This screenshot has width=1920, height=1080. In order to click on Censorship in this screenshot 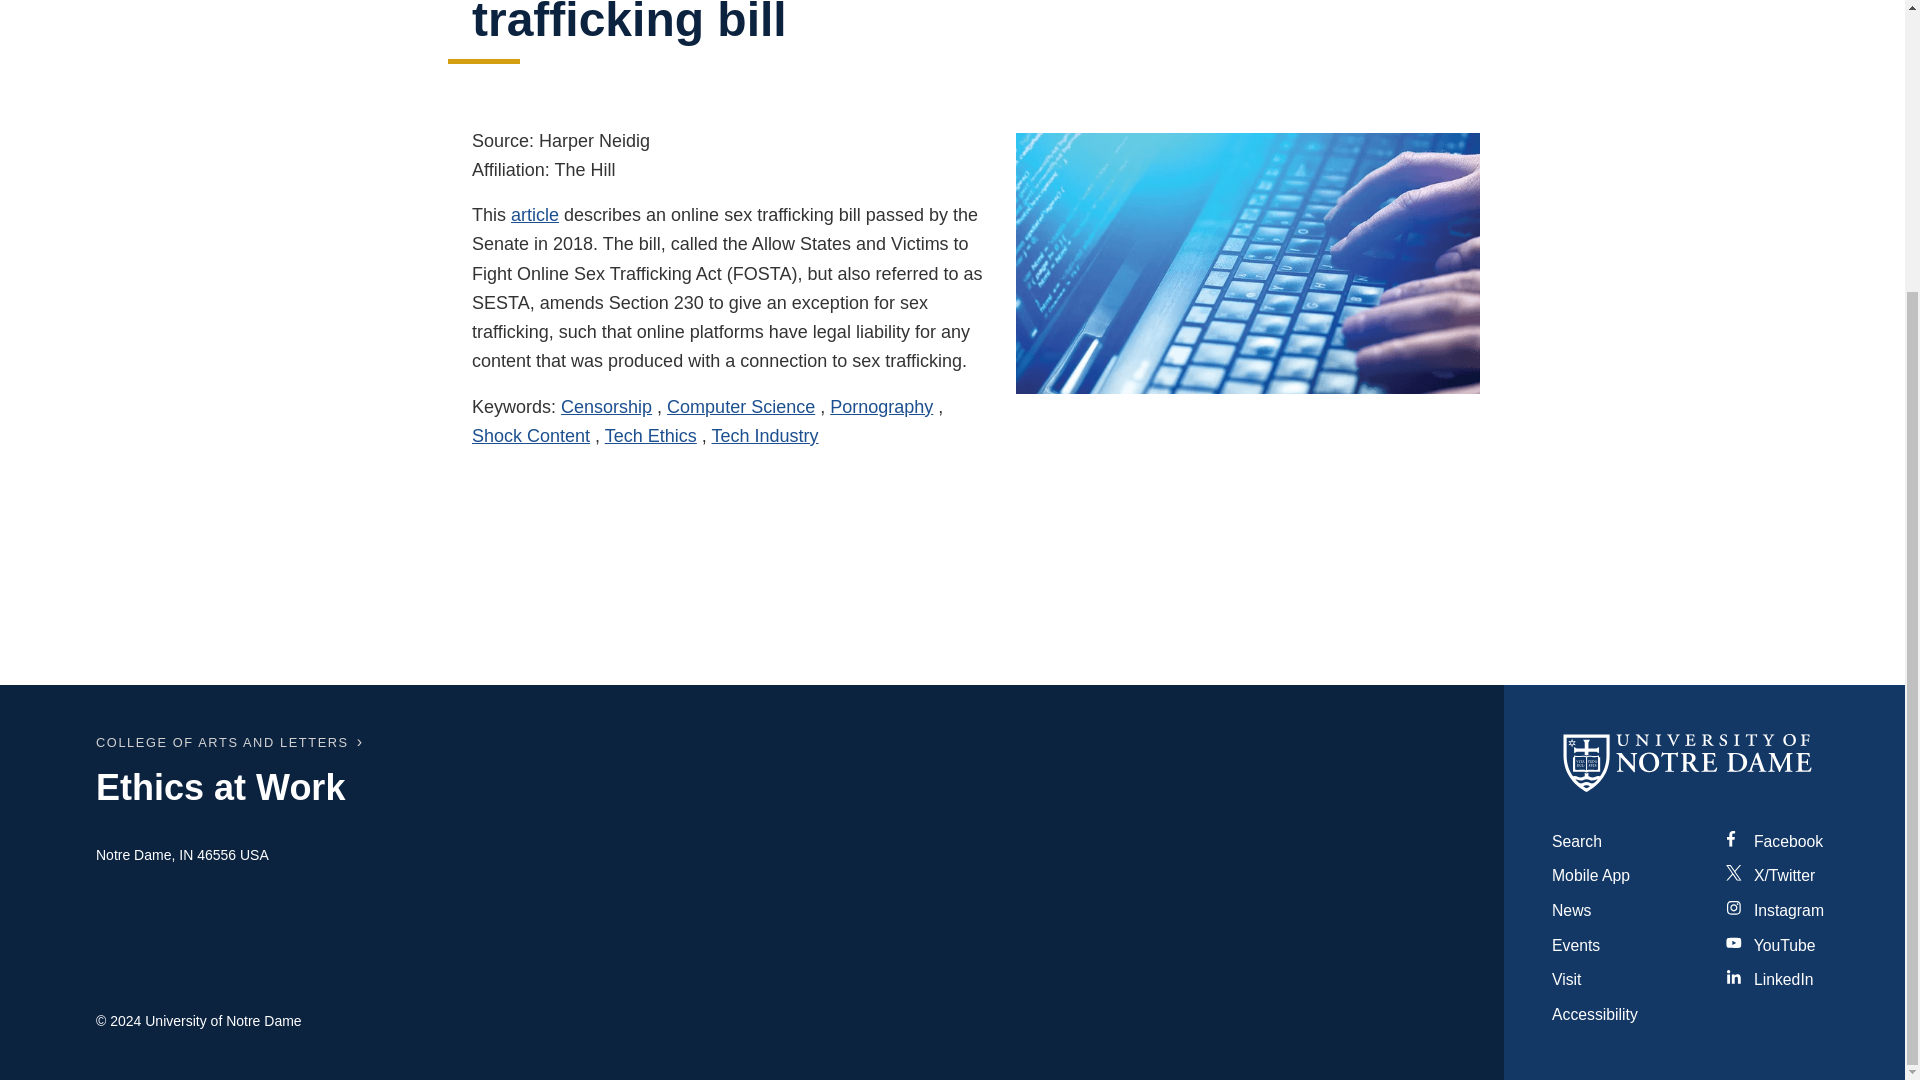, I will do `click(606, 406)`.